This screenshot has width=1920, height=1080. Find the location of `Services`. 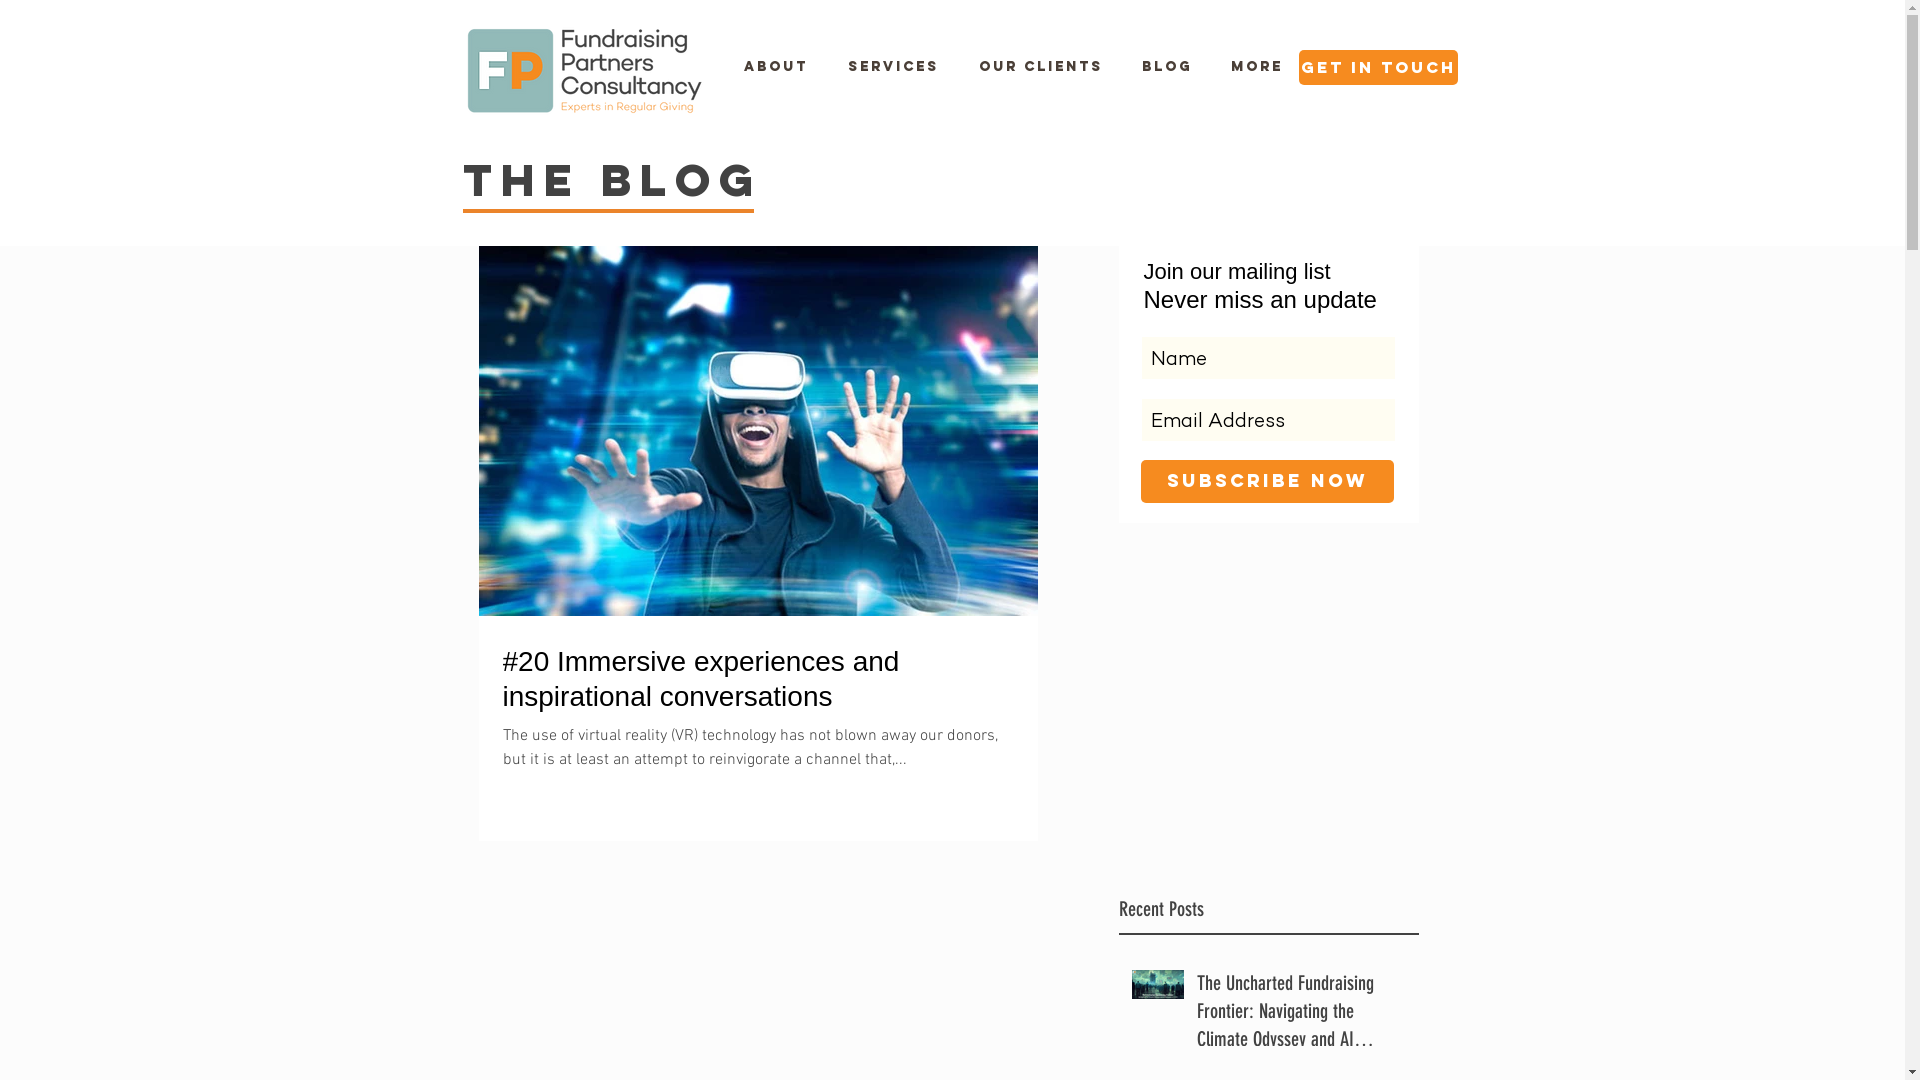

Services is located at coordinates (884, 67).